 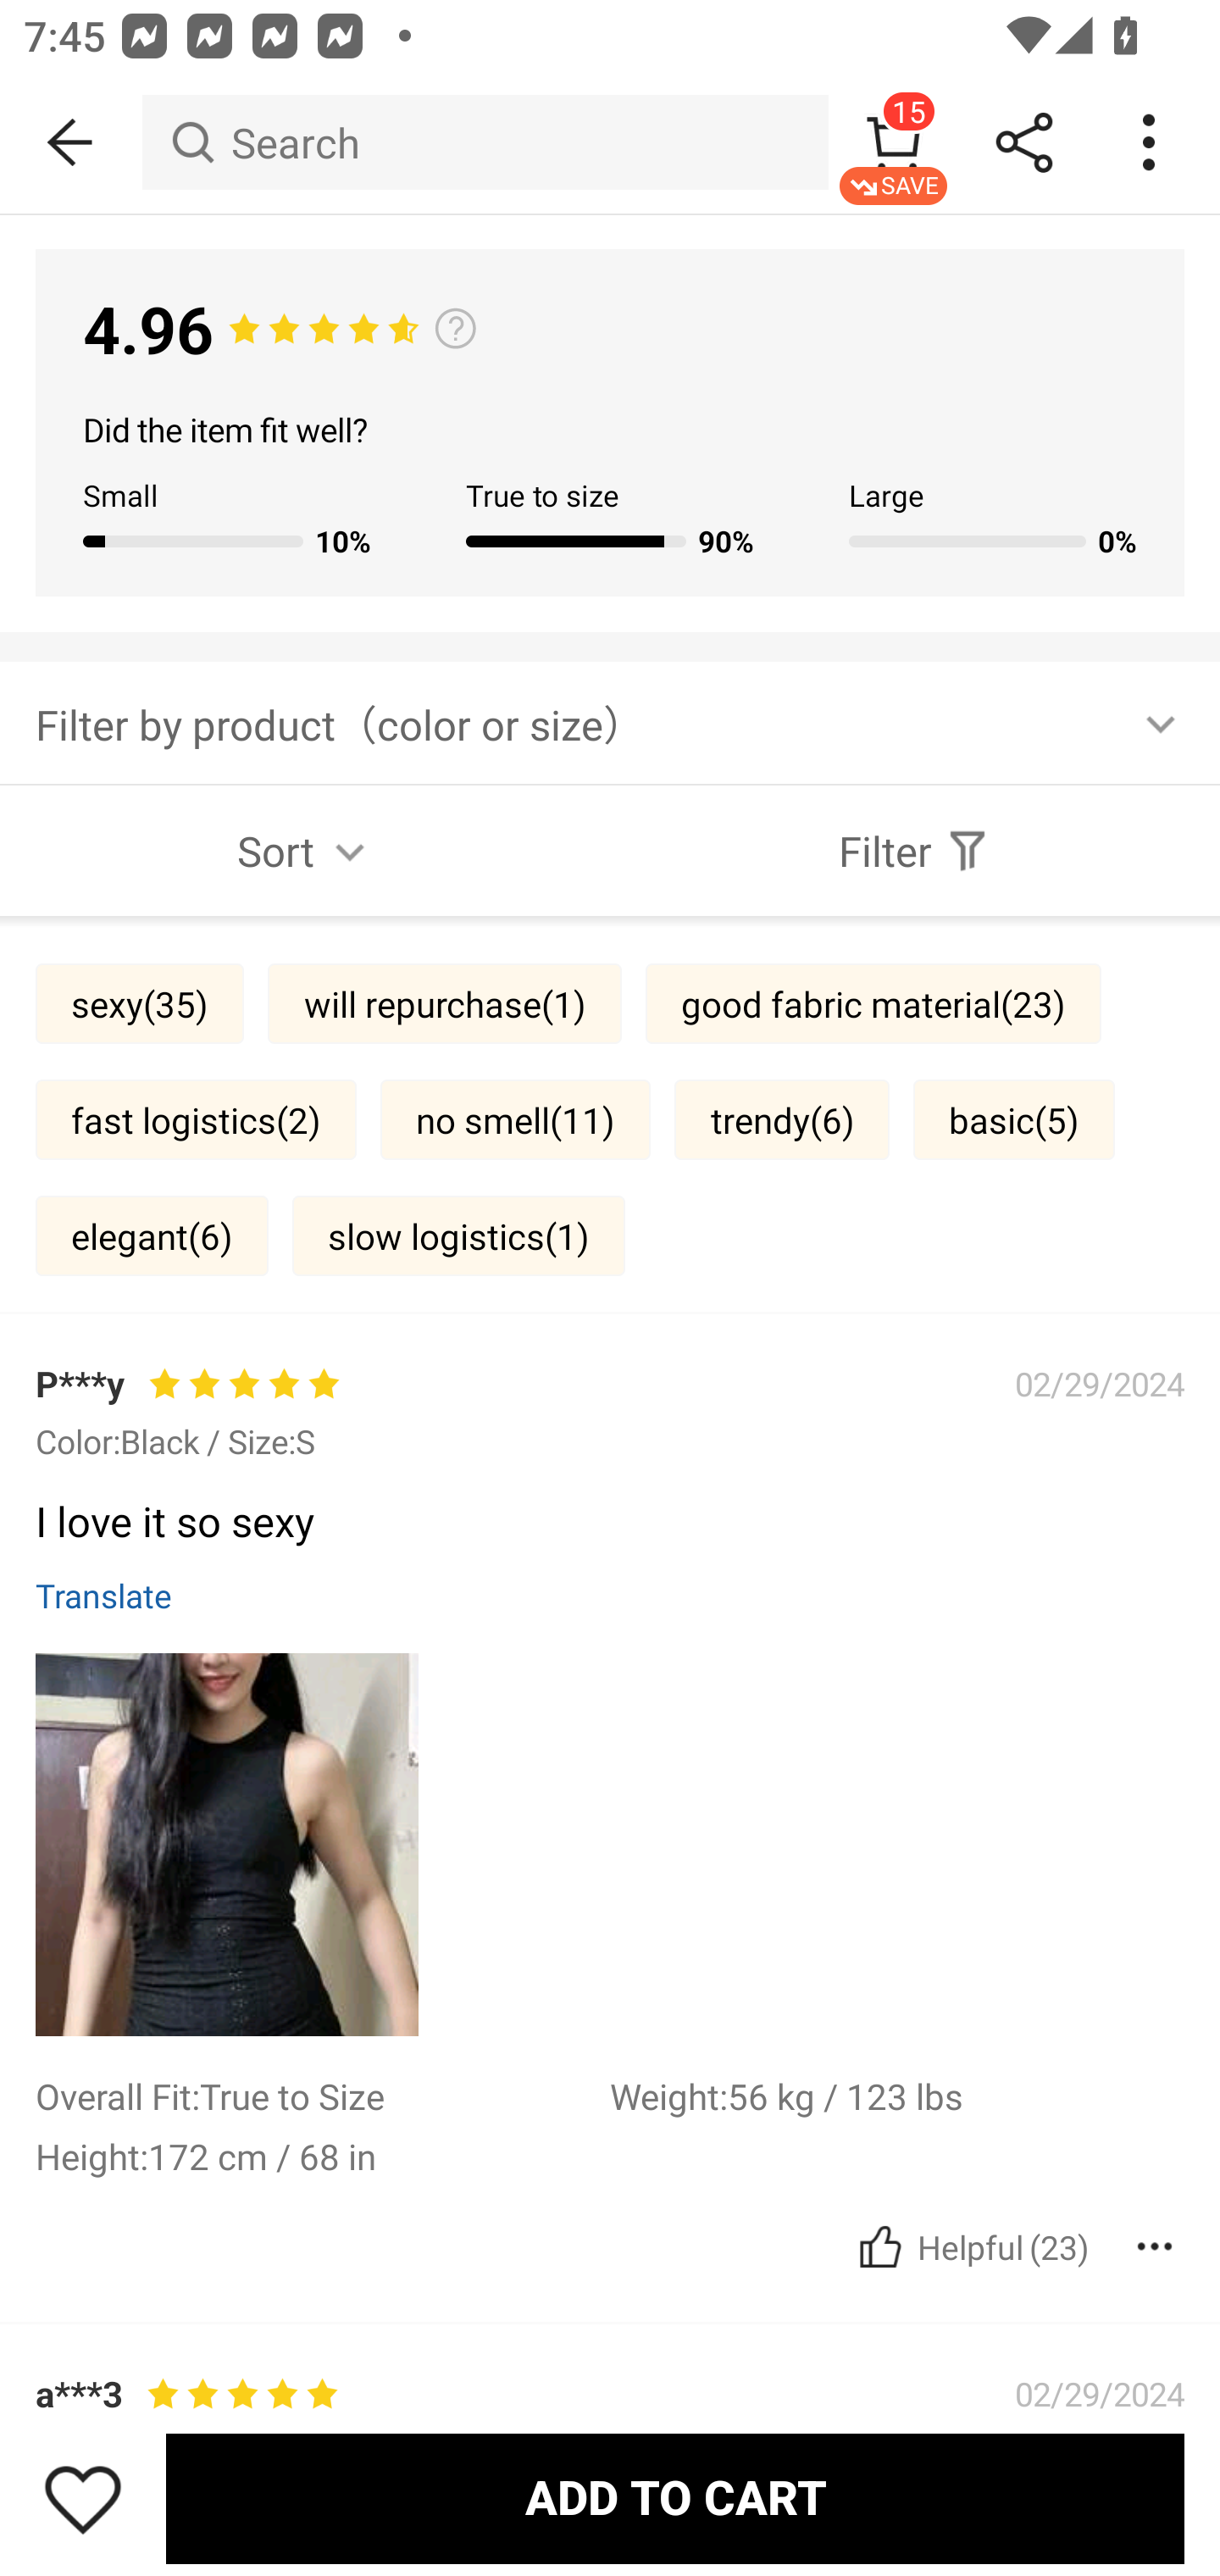 I want to click on Overall Fit:True to Size, so click(x=322, y=2095).